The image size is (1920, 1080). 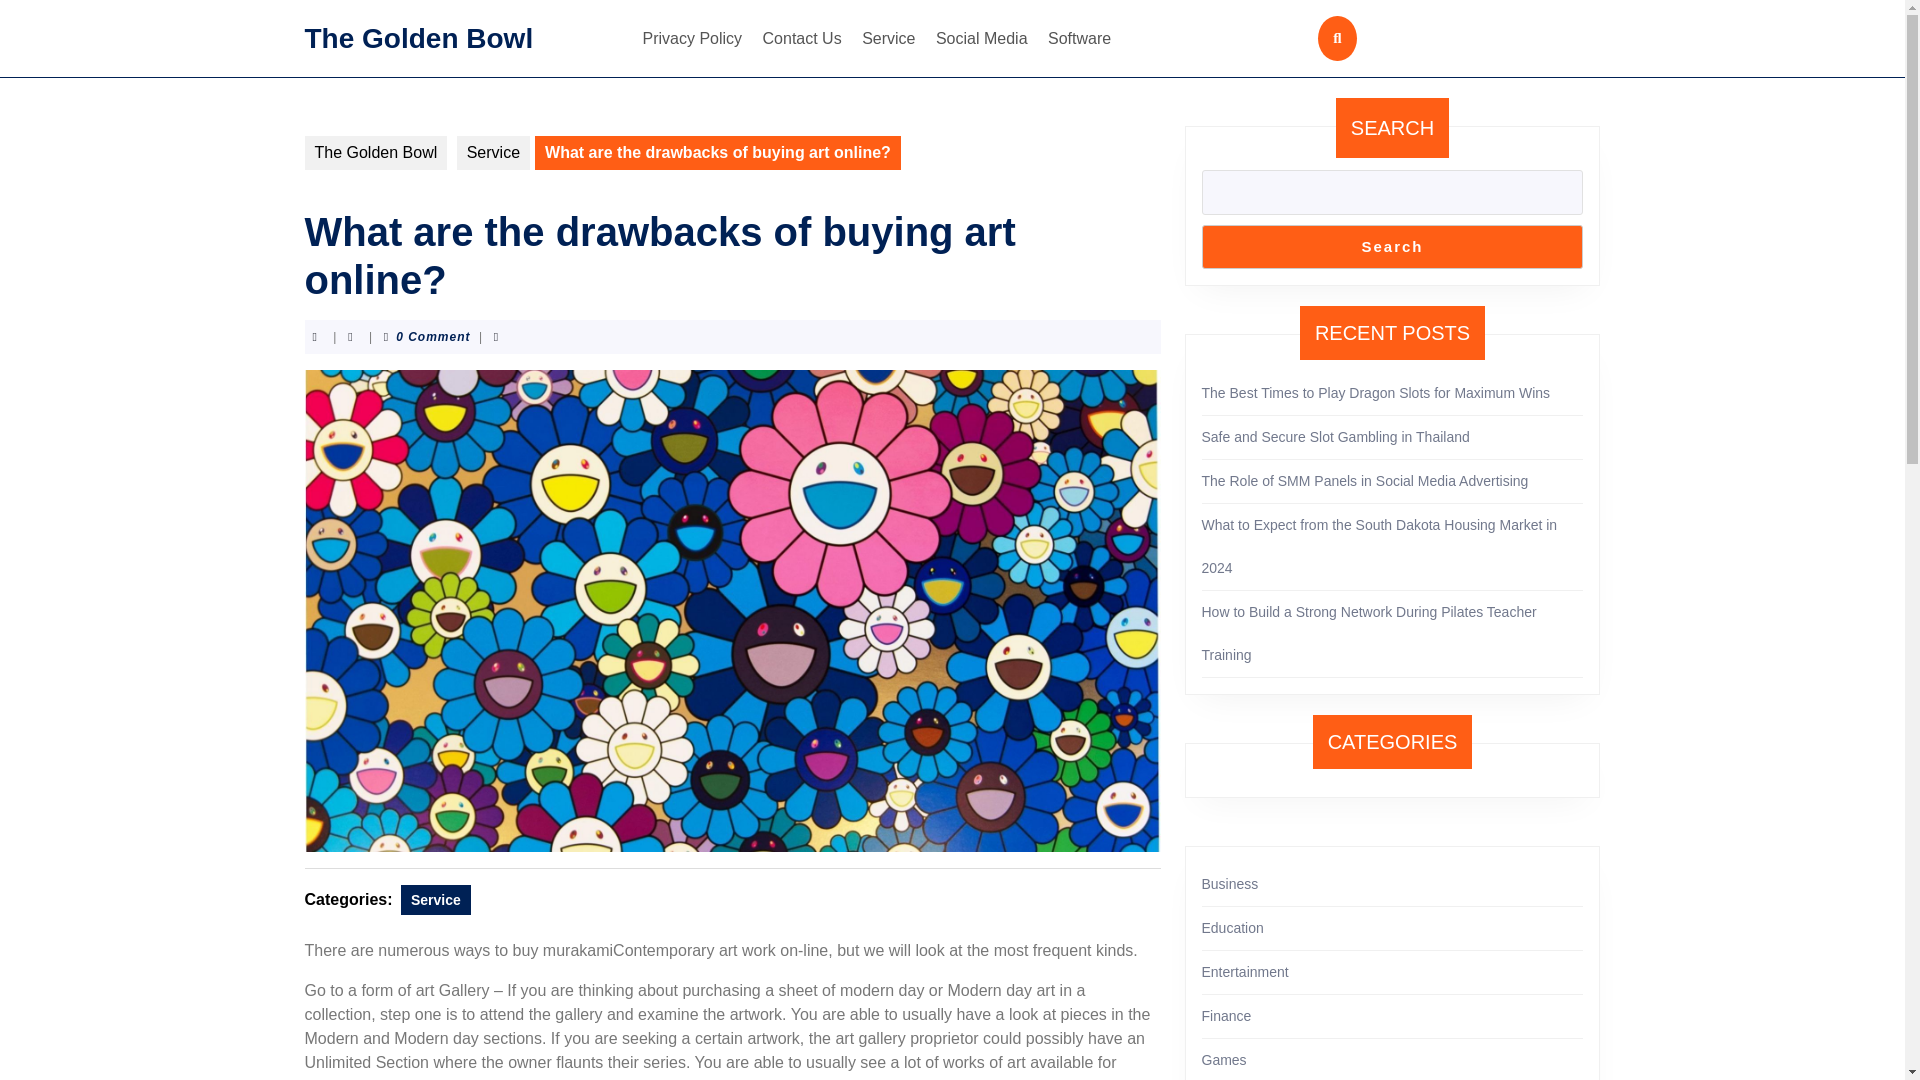 What do you see at coordinates (1080, 38) in the screenshot?
I see `Software` at bounding box center [1080, 38].